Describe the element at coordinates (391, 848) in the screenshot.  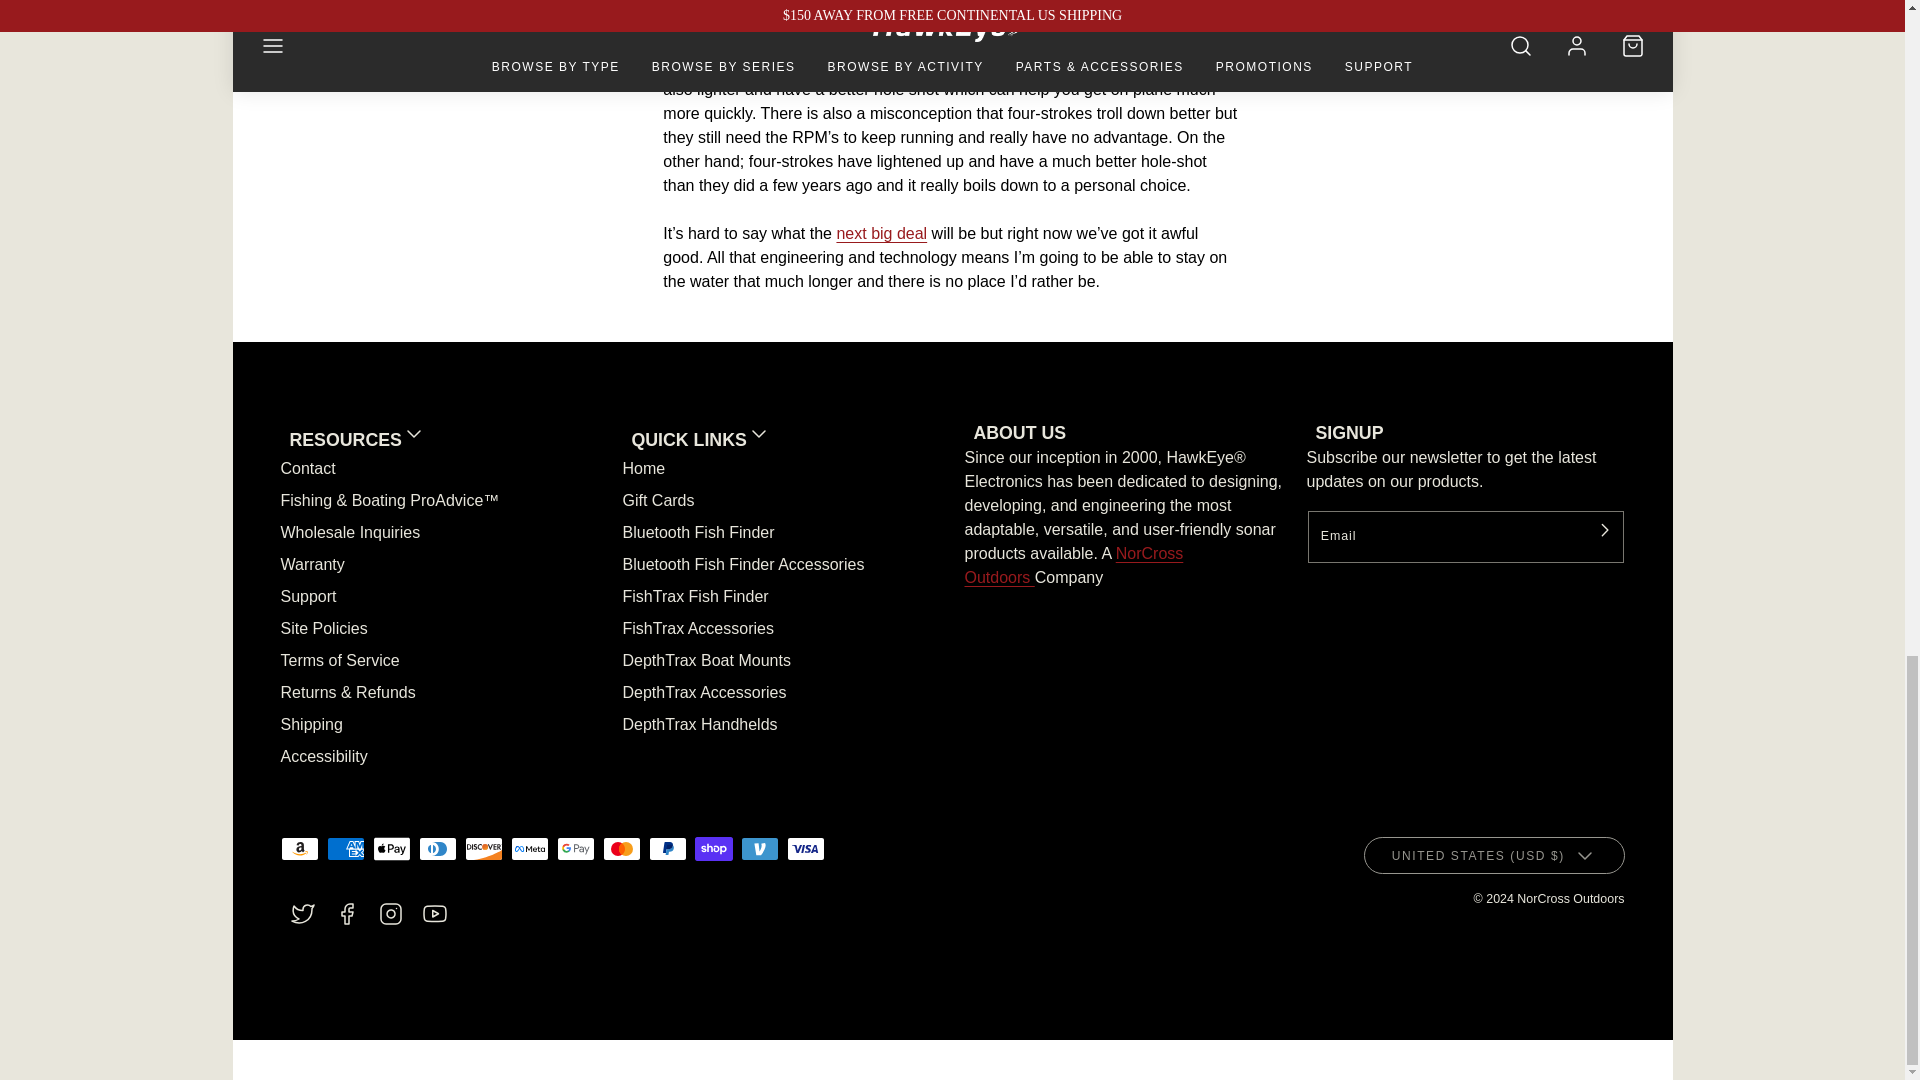
I see `Apple Pay` at that location.